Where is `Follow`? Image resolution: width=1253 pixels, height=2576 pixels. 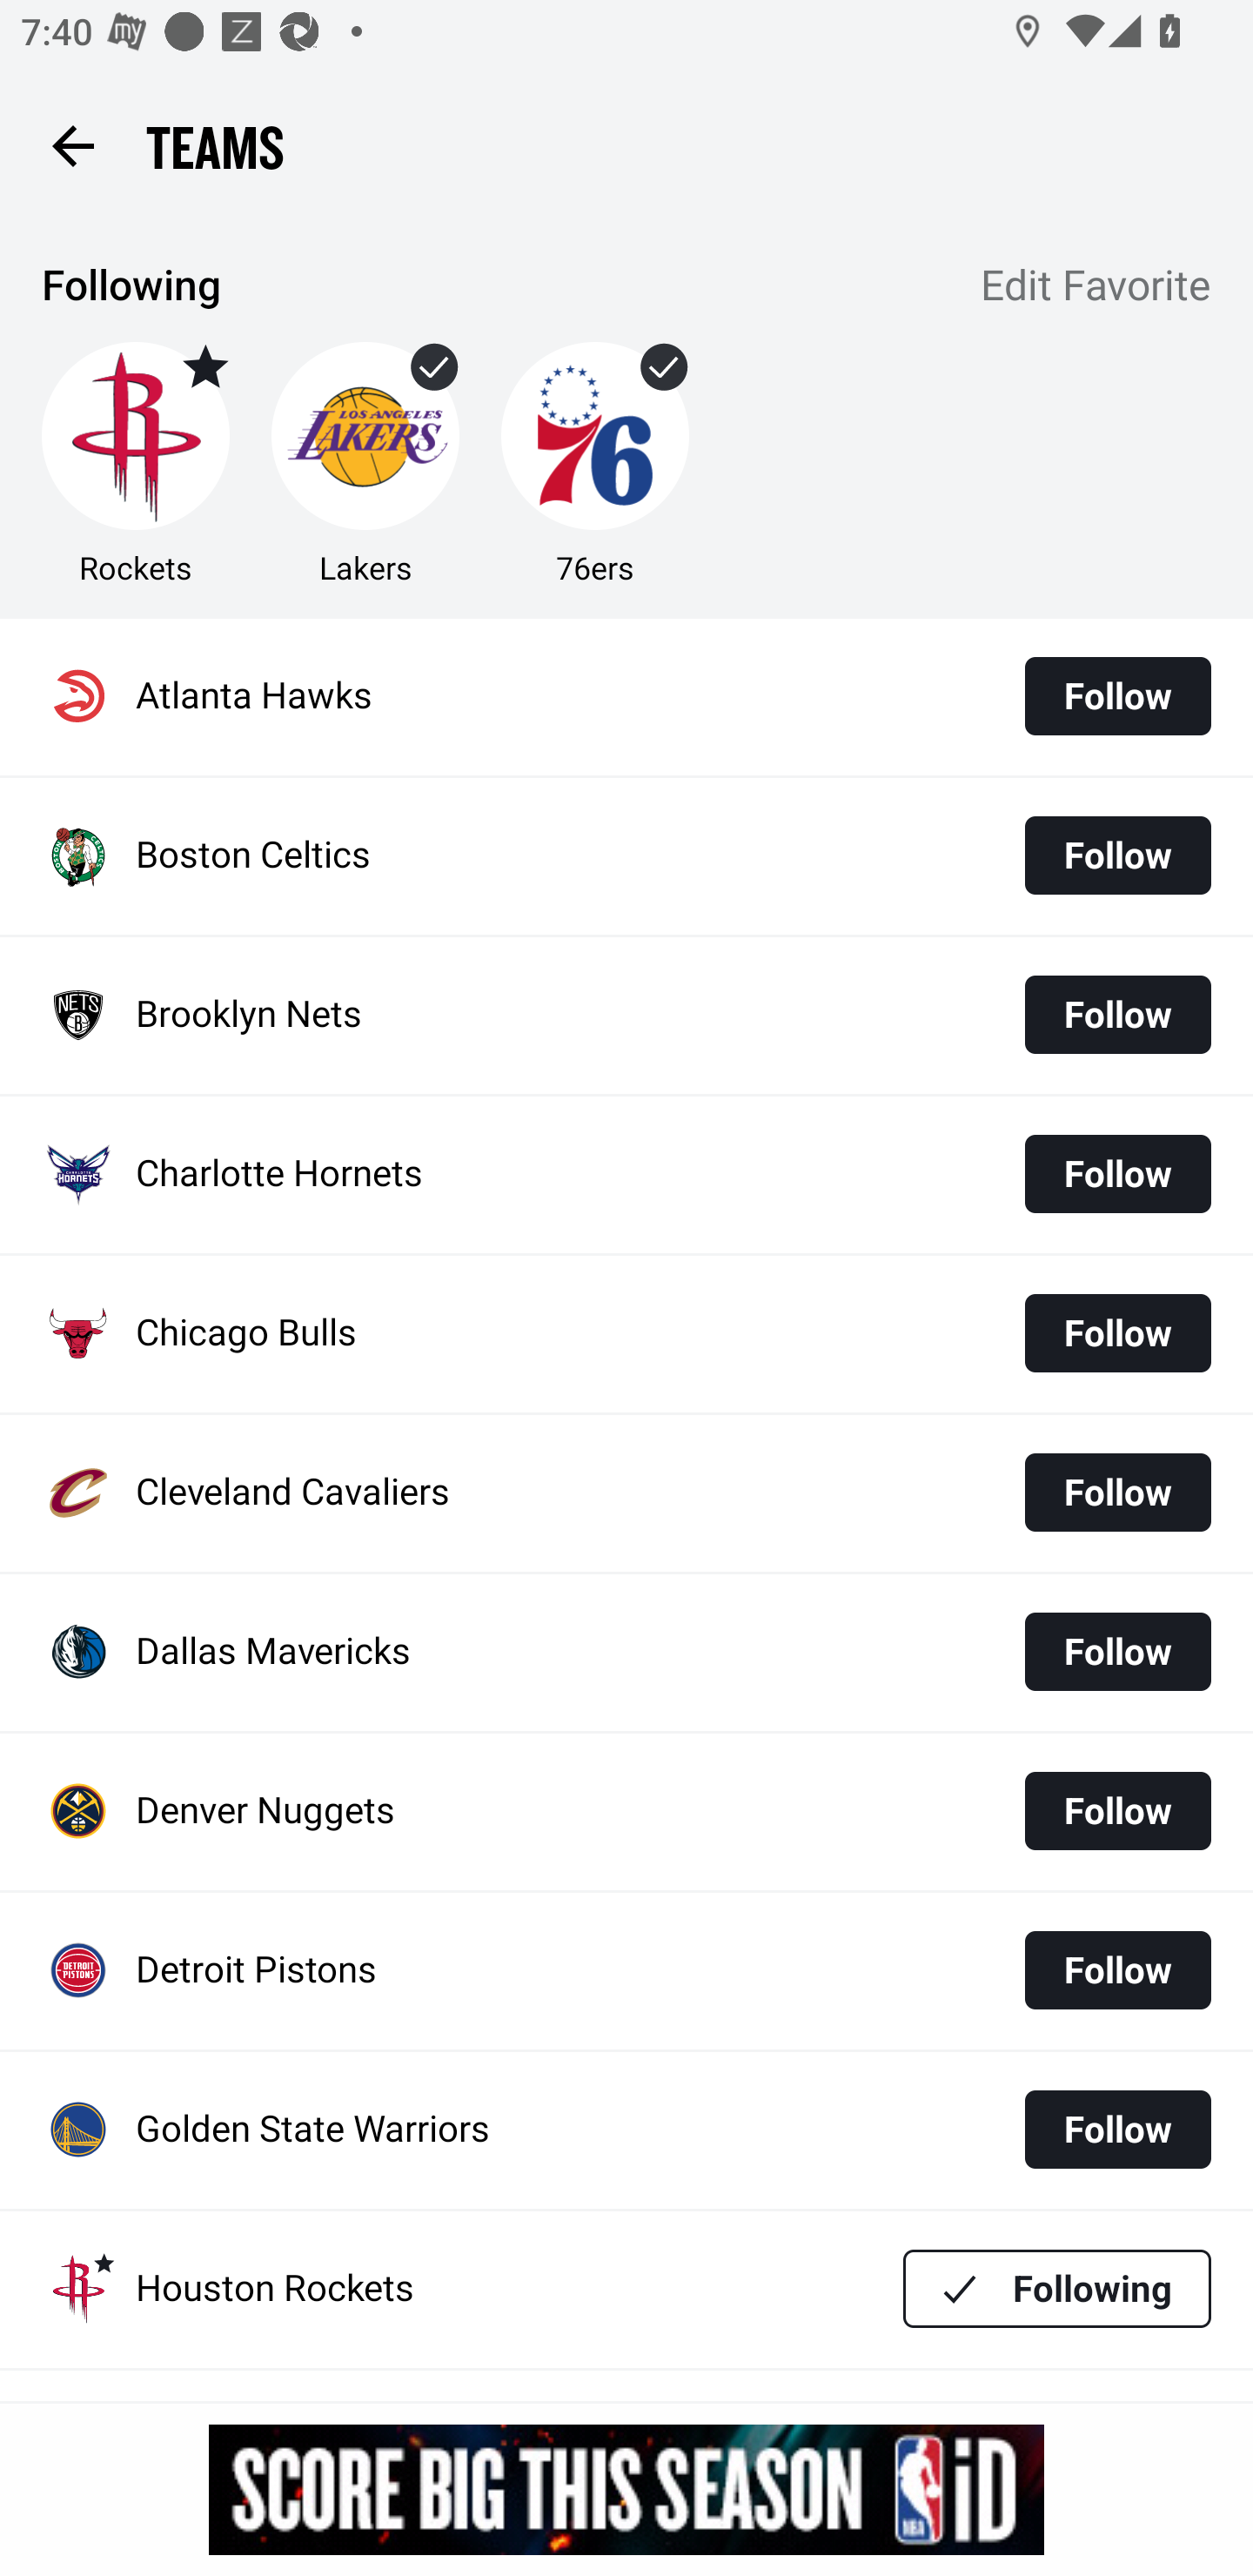 Follow is located at coordinates (1117, 1970).